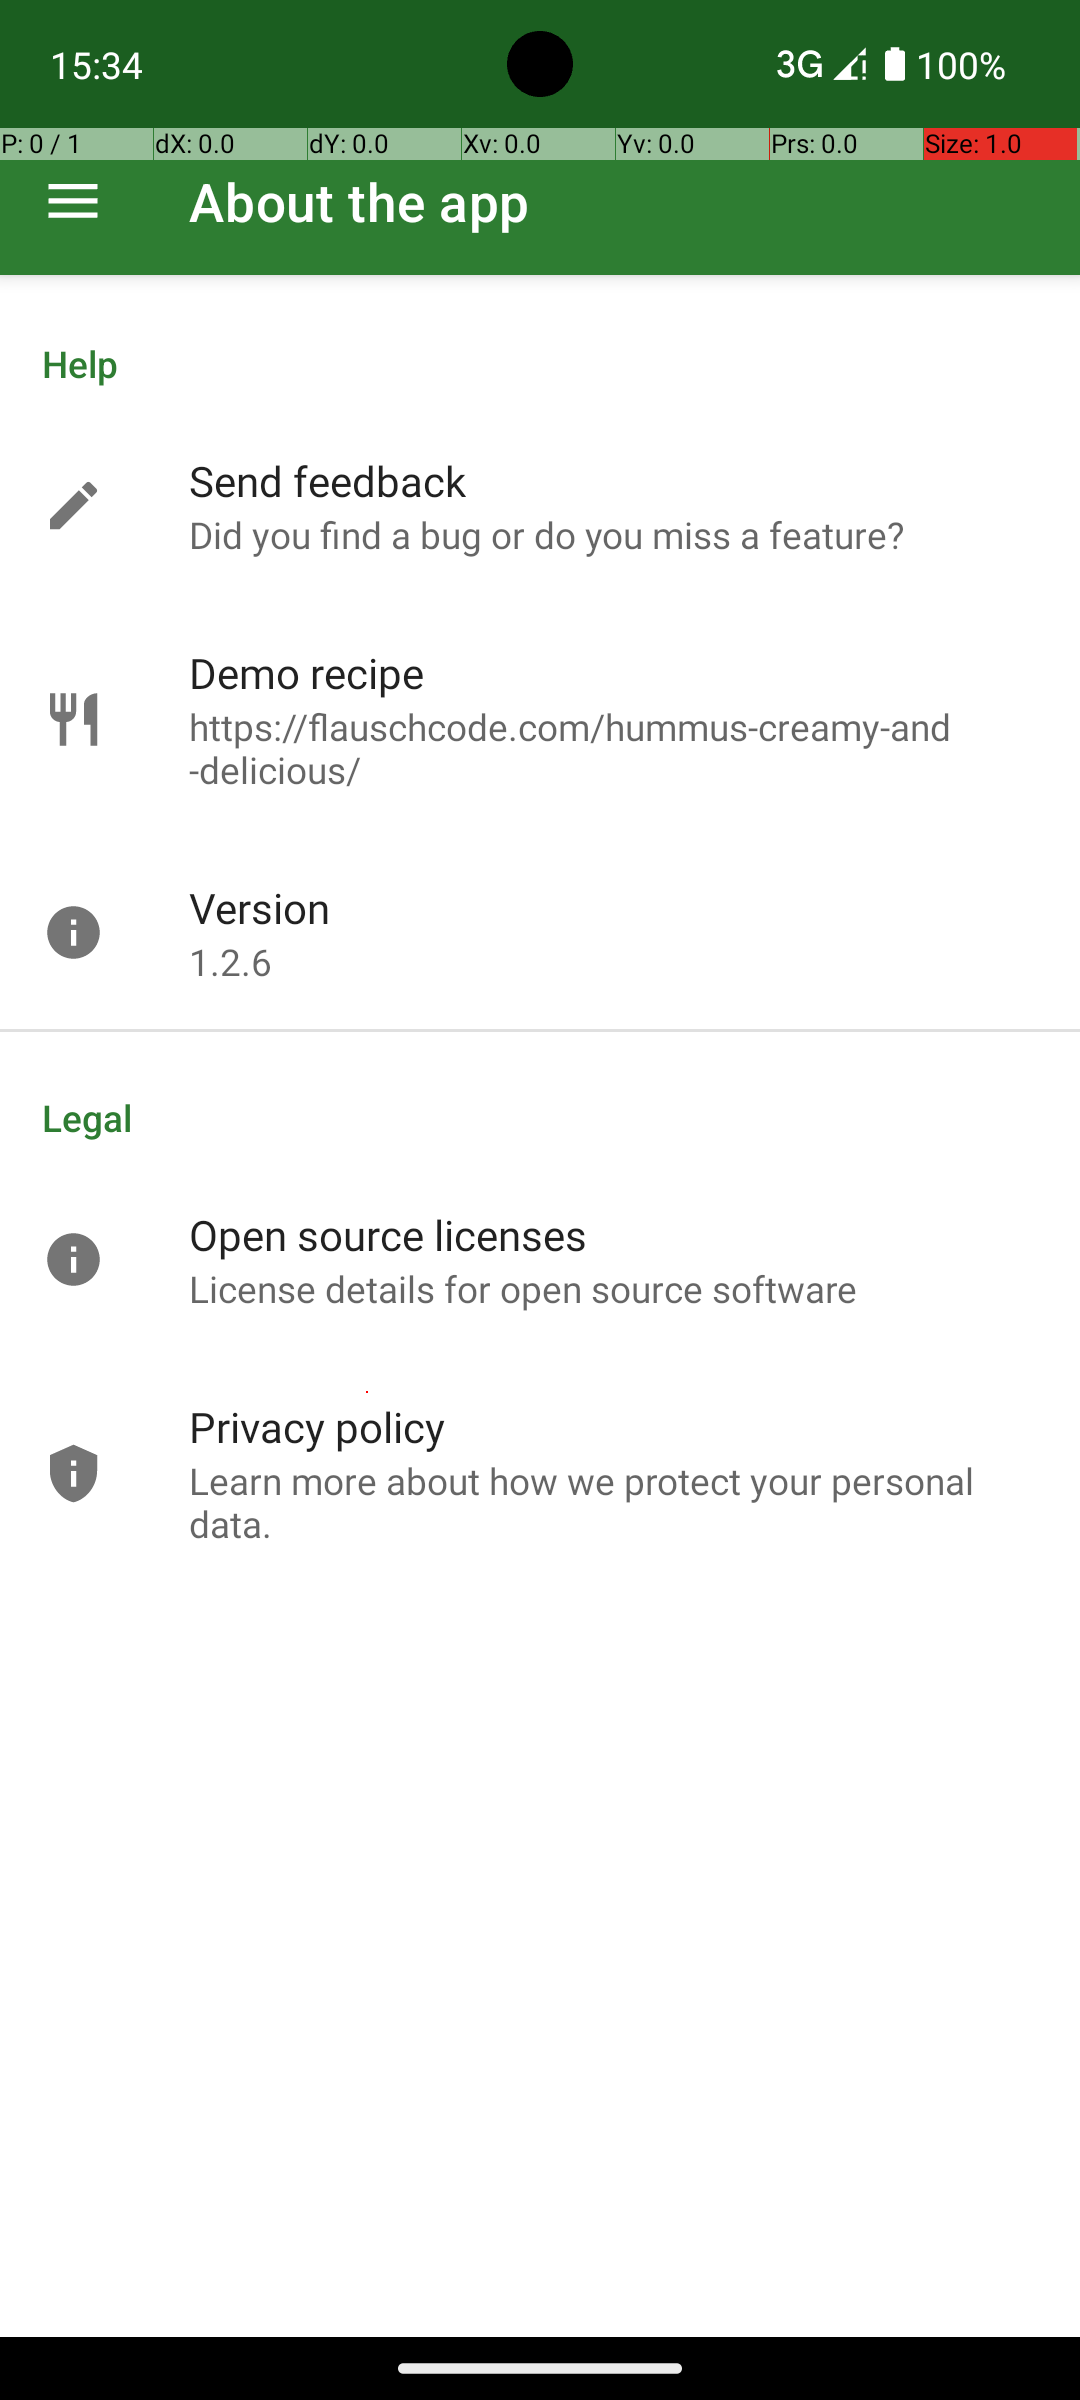 Image resolution: width=1080 pixels, height=2400 pixels. Describe the element at coordinates (230, 962) in the screenshot. I see `1.2.6` at that location.